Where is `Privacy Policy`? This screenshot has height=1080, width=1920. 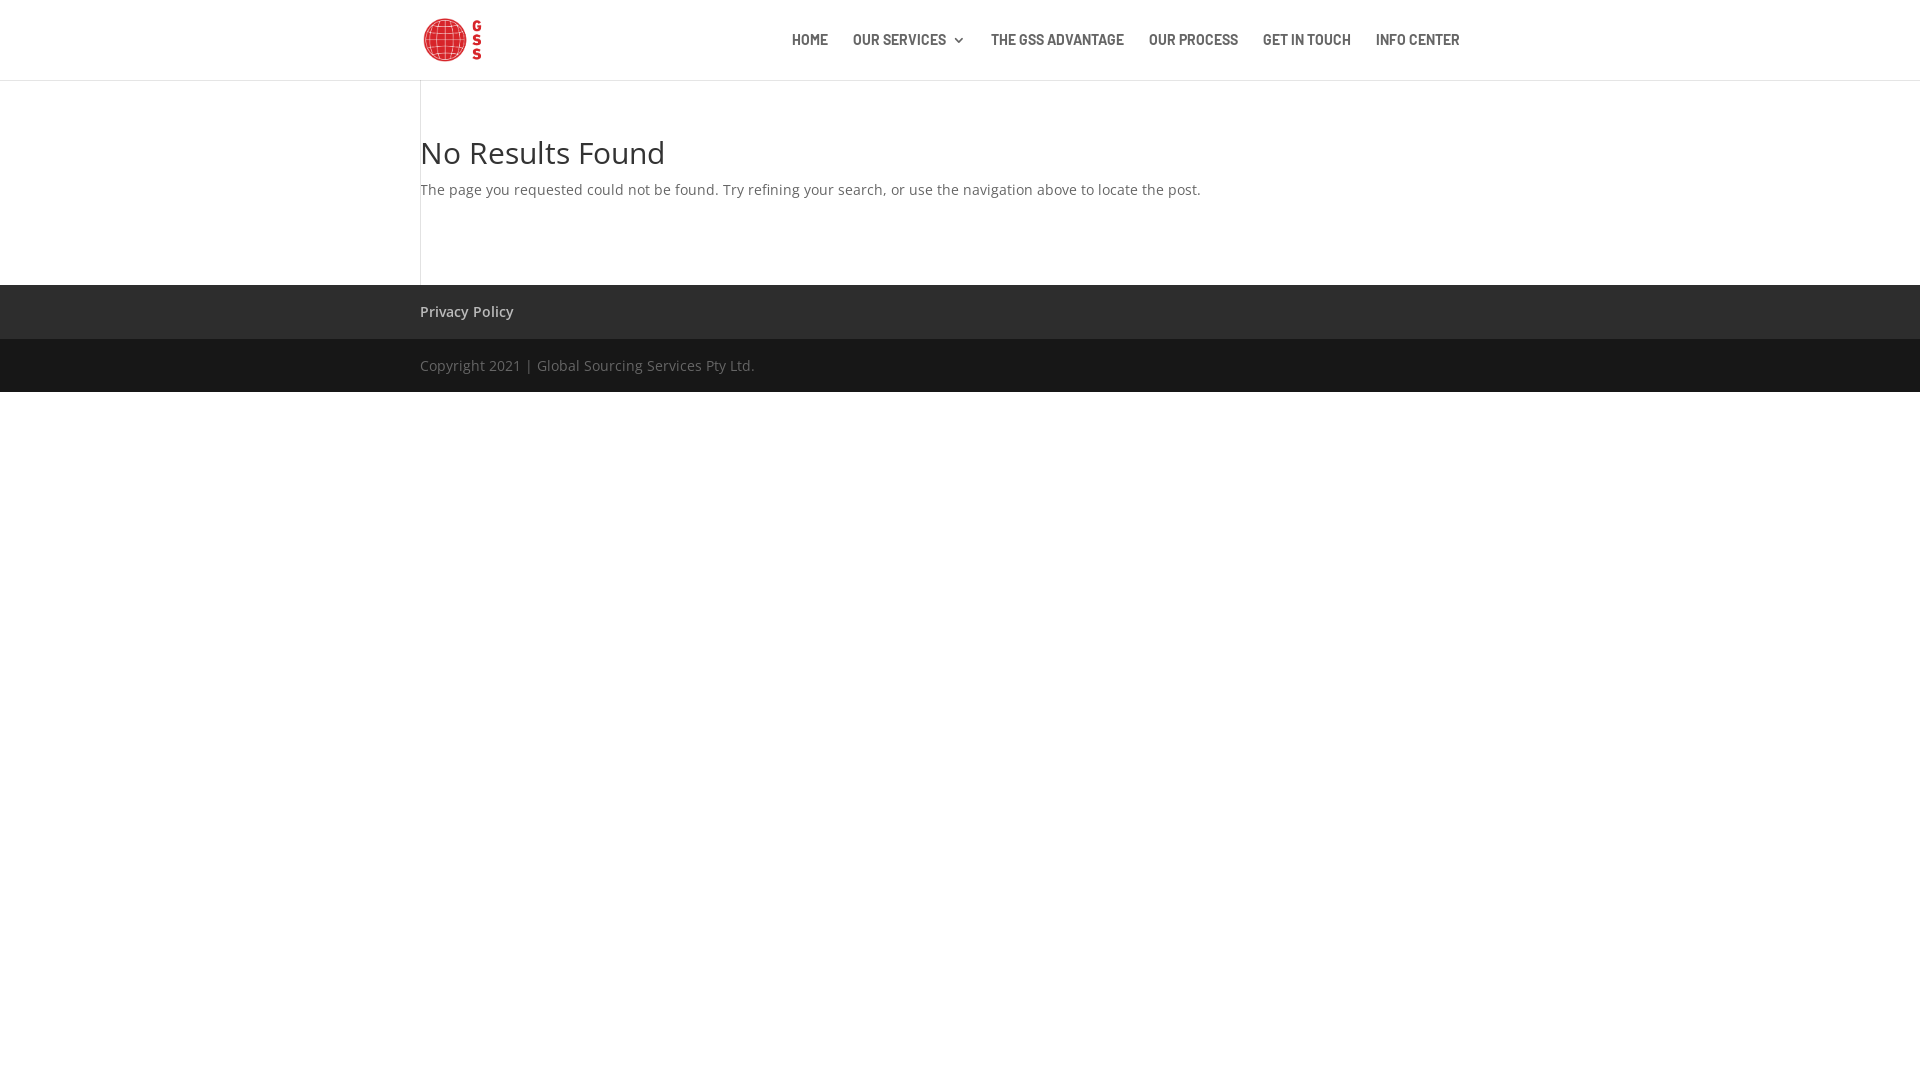
Privacy Policy is located at coordinates (467, 312).